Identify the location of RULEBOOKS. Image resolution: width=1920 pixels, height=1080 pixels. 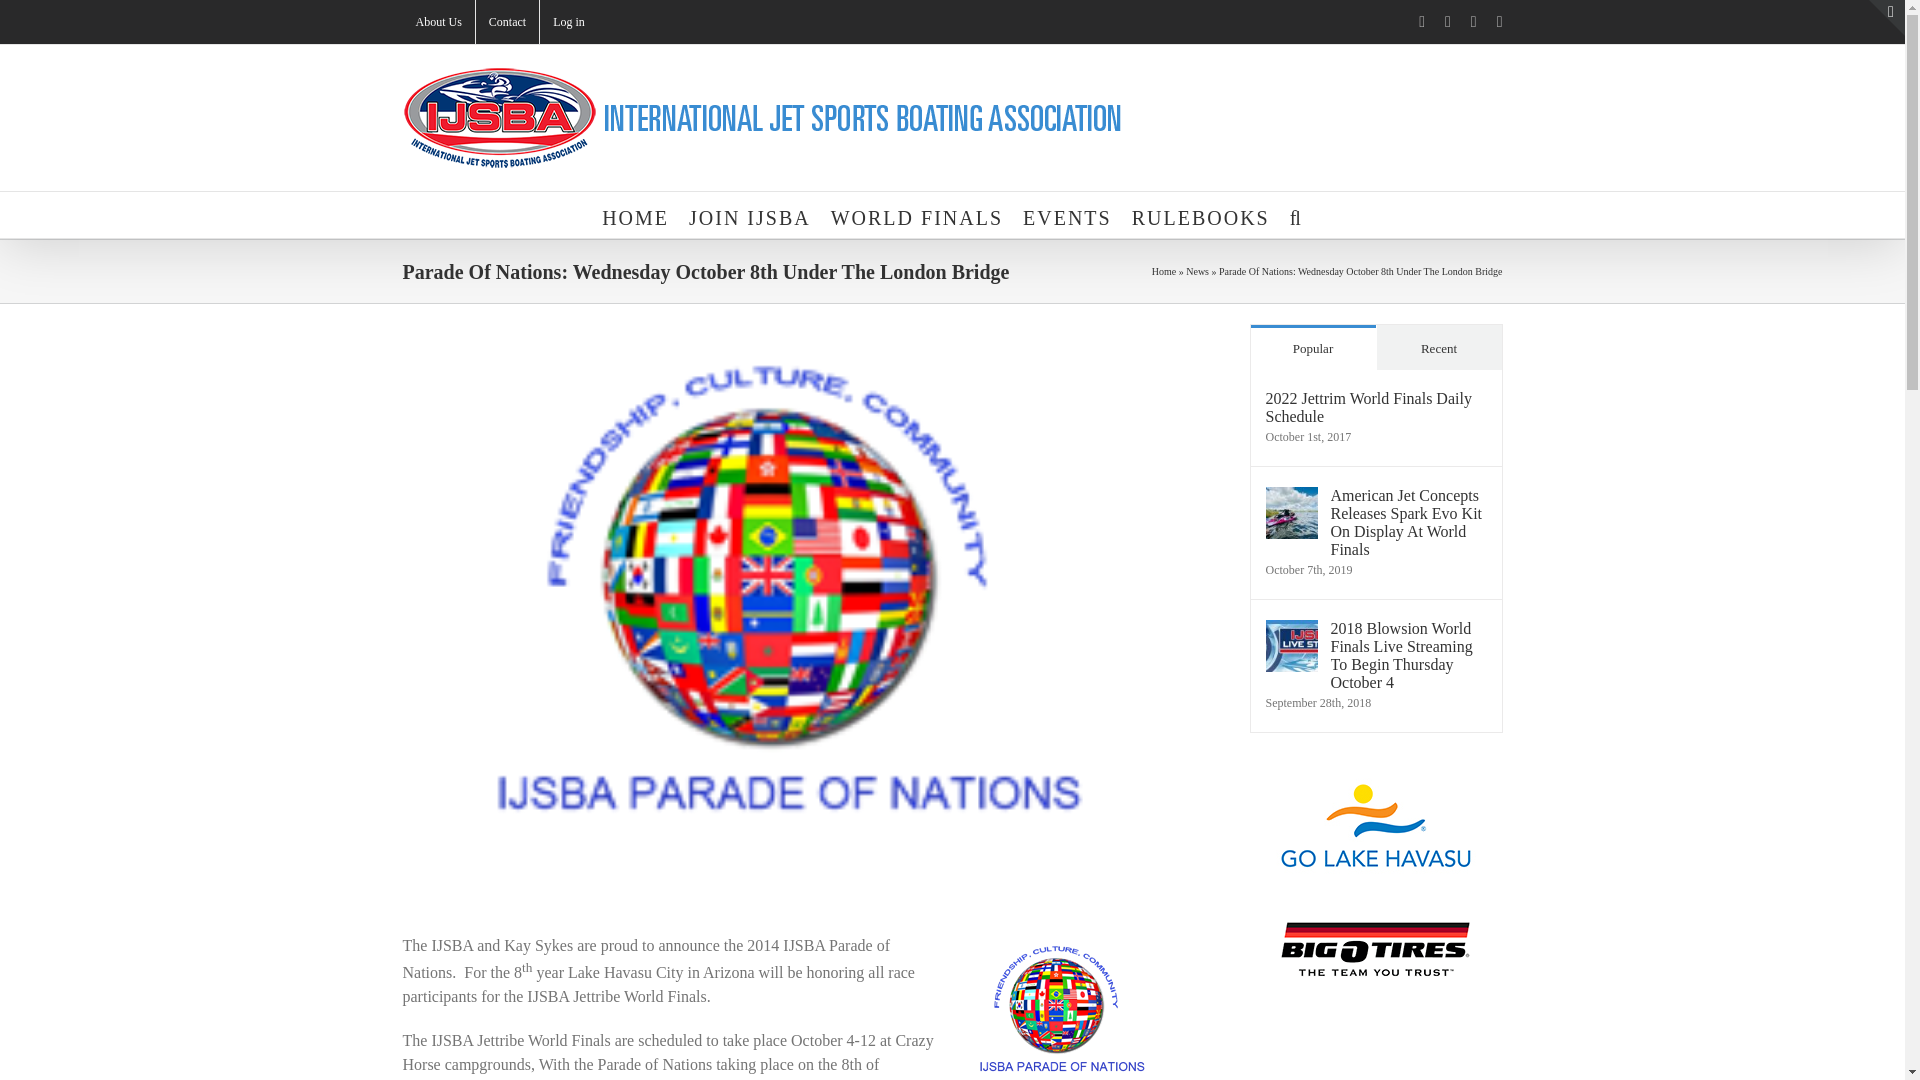
(1200, 214).